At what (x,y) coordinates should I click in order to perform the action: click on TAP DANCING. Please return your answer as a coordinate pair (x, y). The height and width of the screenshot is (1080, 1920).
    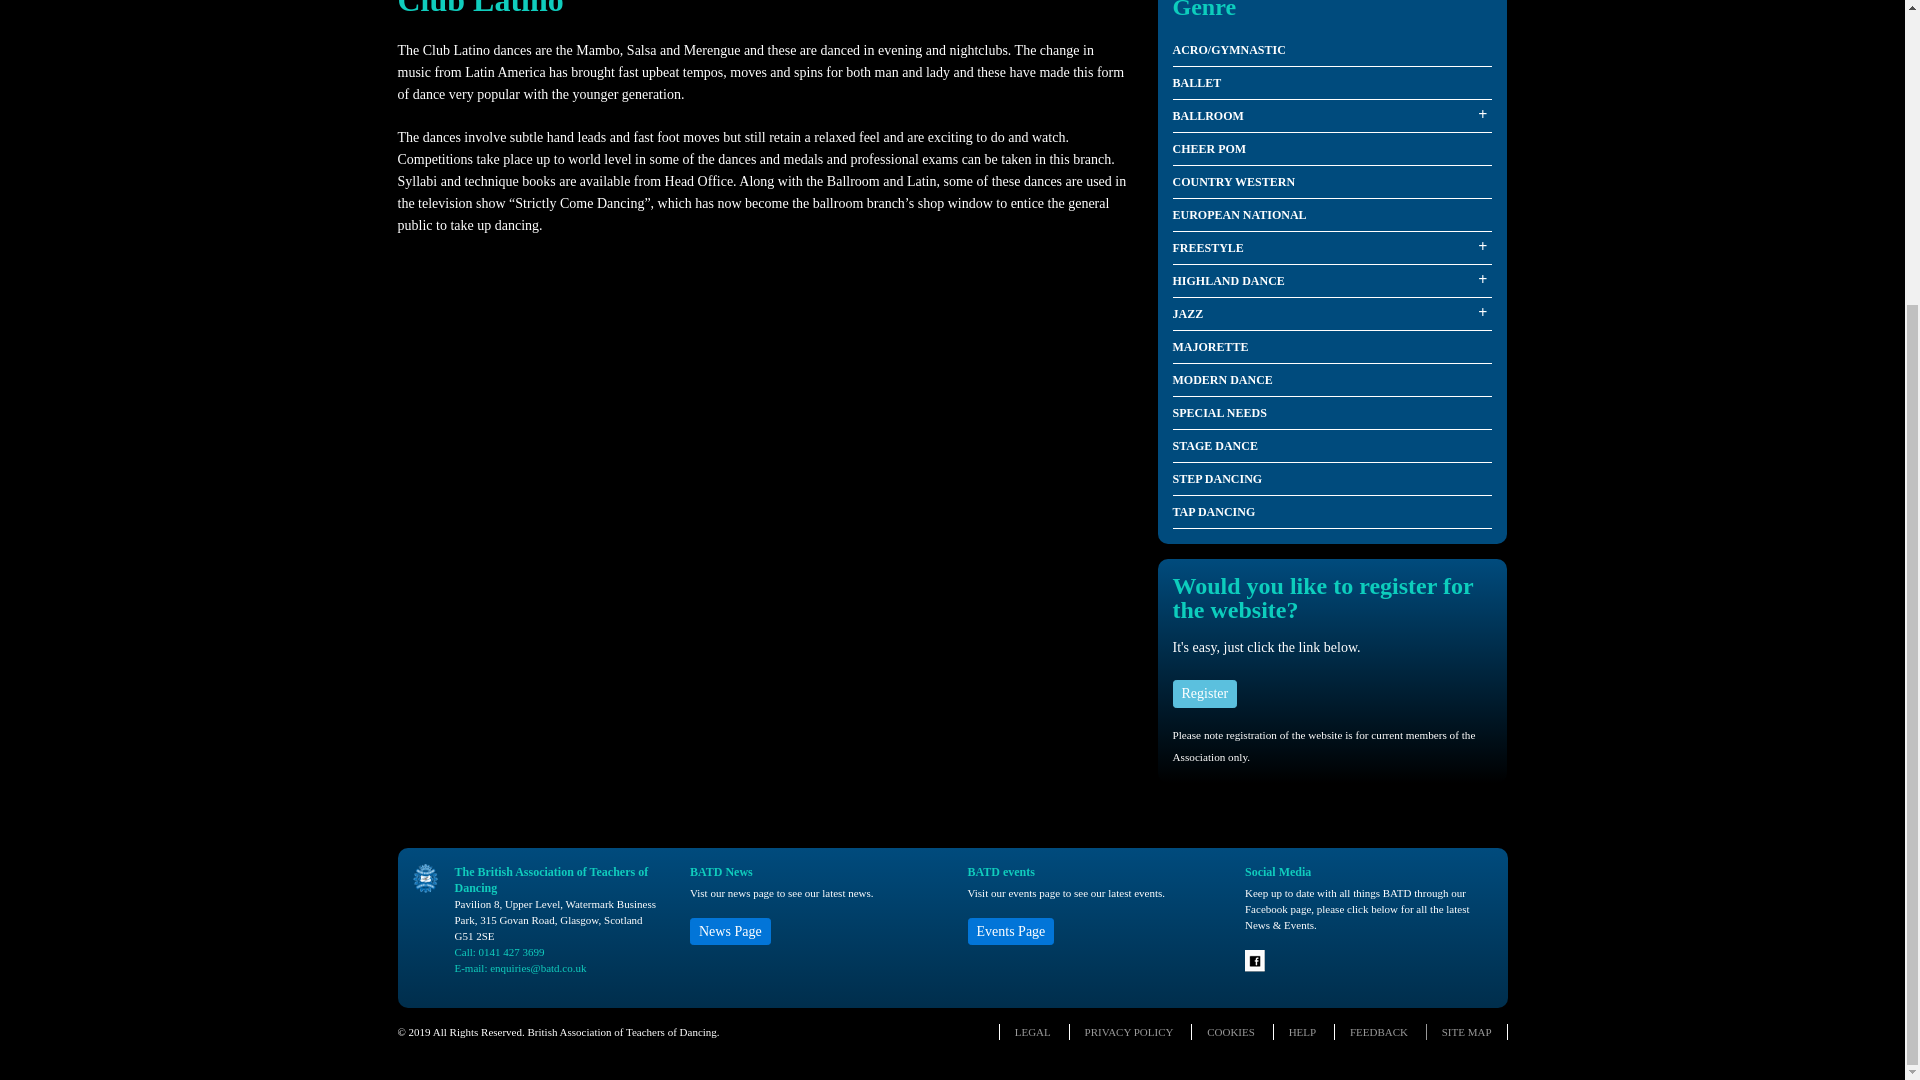
    Looking at the image, I should click on (1331, 512).